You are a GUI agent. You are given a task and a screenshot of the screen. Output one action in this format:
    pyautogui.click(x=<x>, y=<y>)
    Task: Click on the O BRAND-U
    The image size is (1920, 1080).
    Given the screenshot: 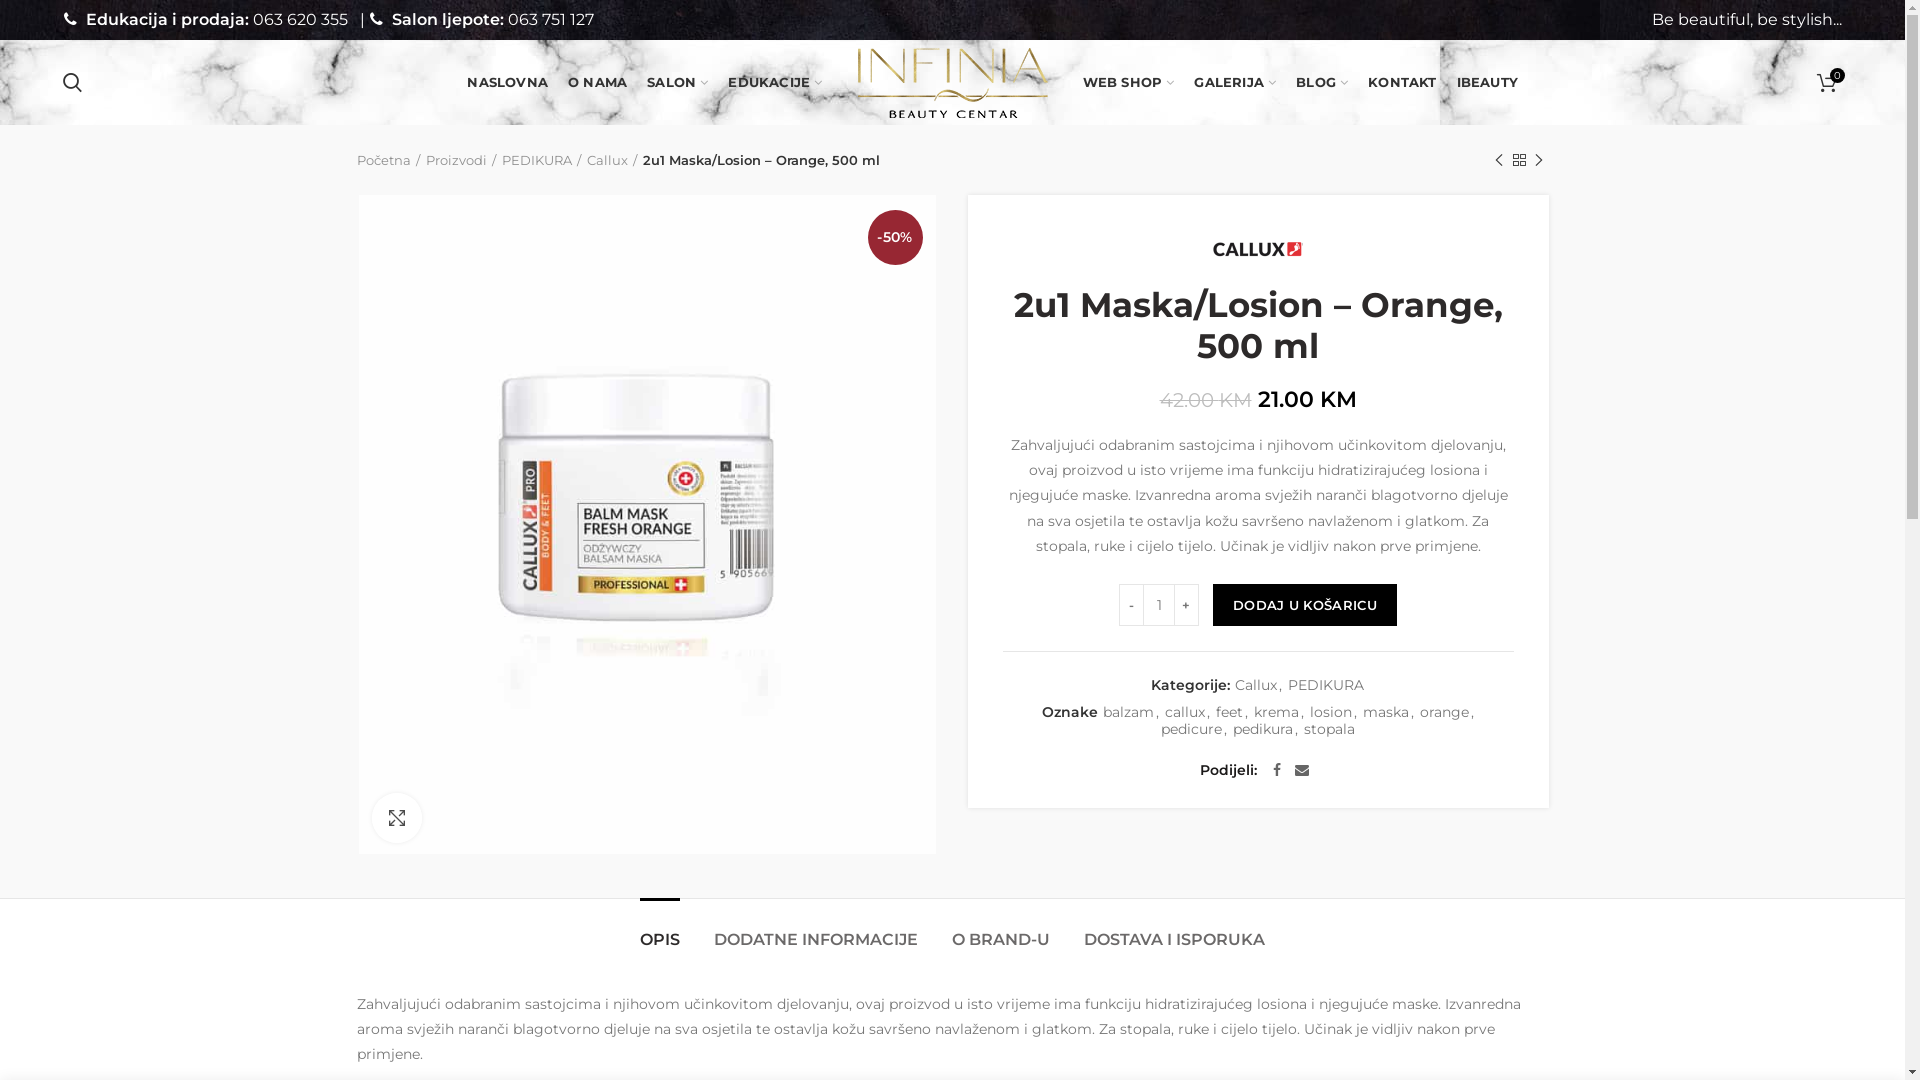 What is the action you would take?
    pyautogui.click(x=1001, y=930)
    